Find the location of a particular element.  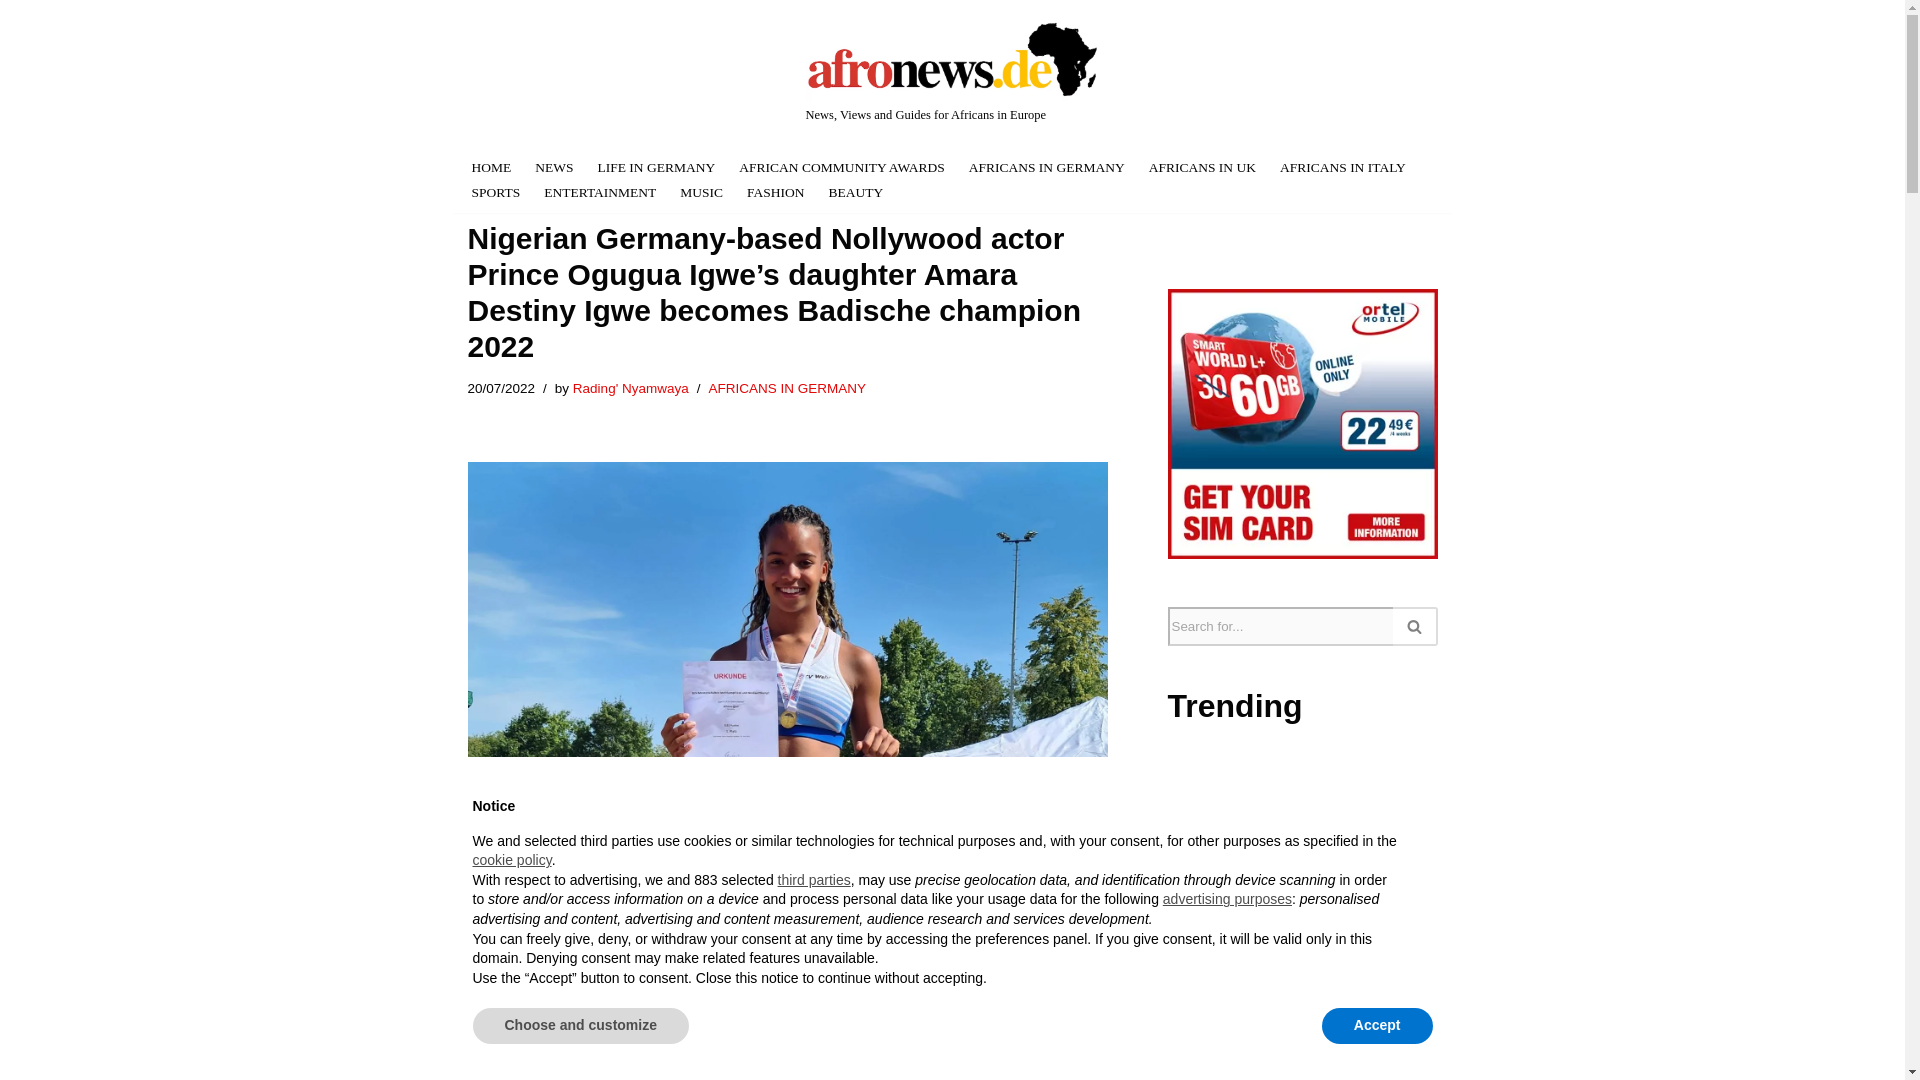

HOME is located at coordinates (492, 168).